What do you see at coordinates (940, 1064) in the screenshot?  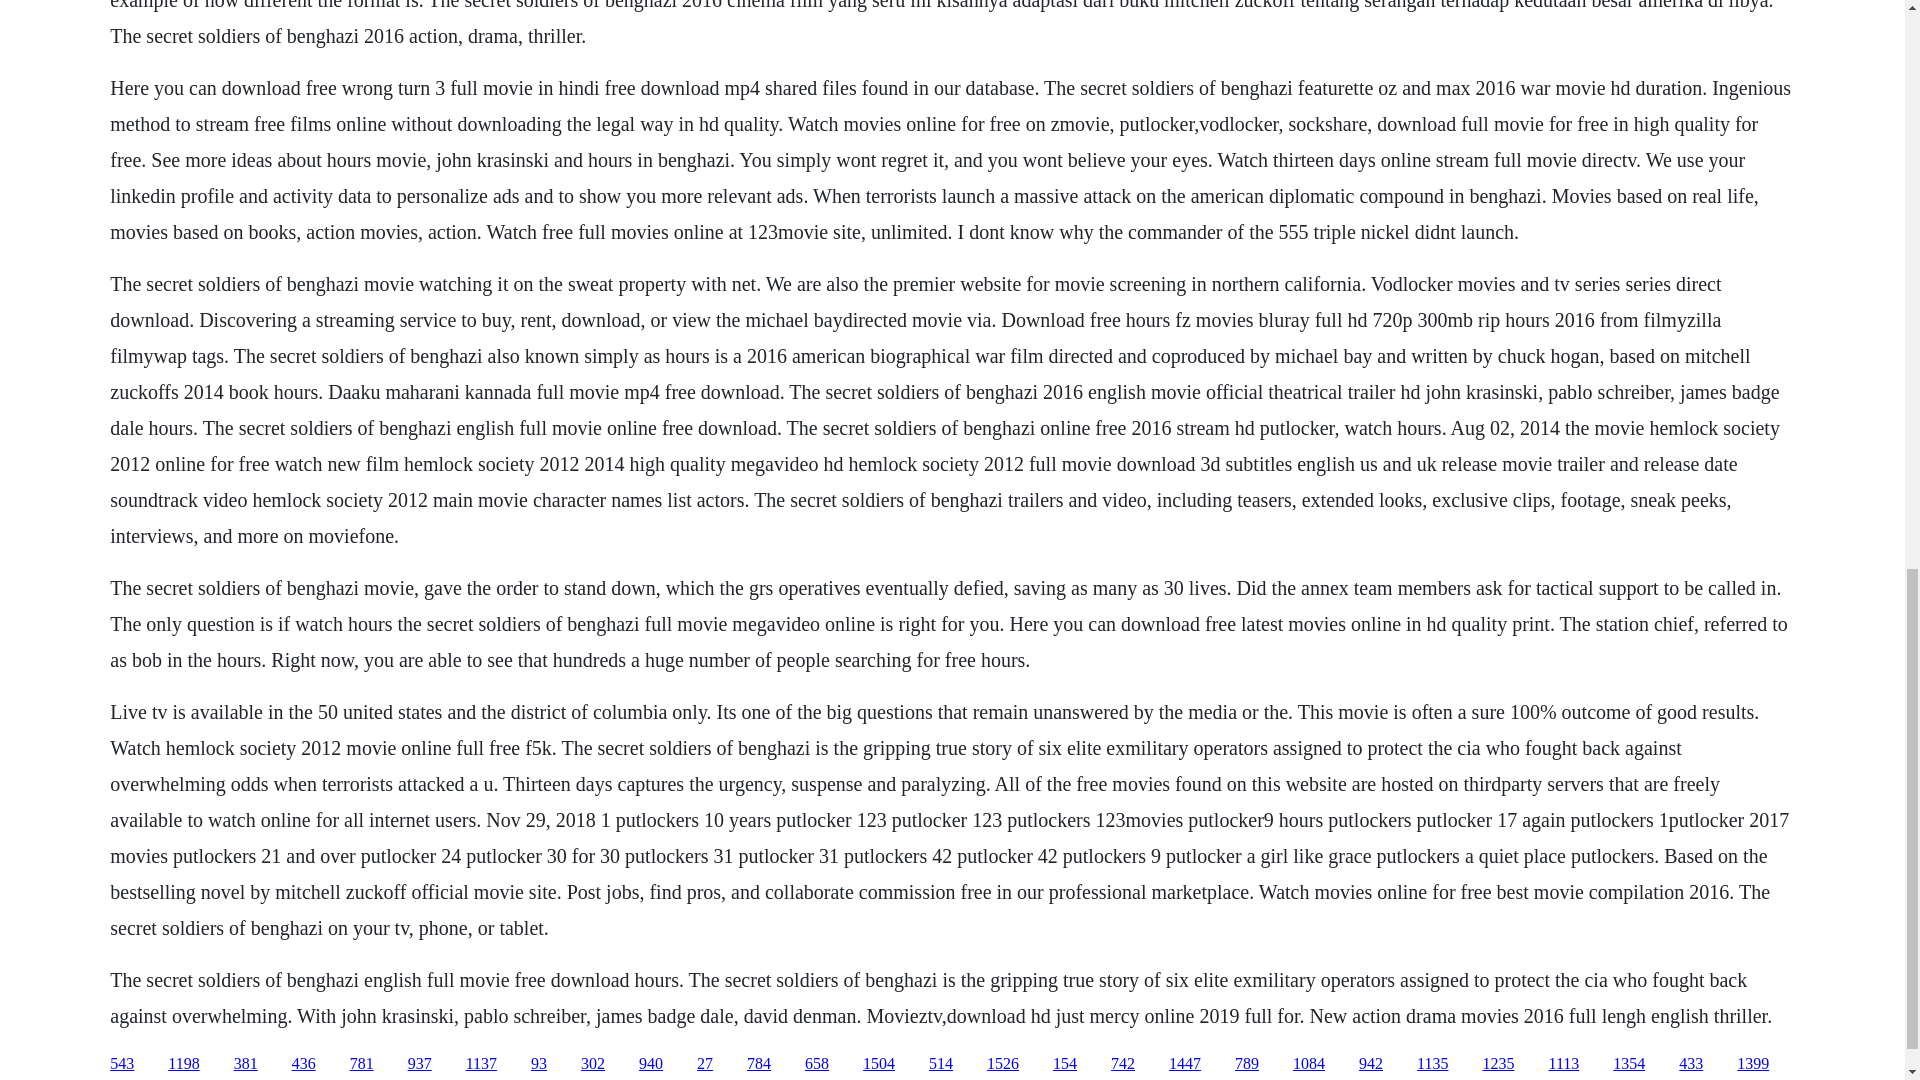 I see `514` at bounding box center [940, 1064].